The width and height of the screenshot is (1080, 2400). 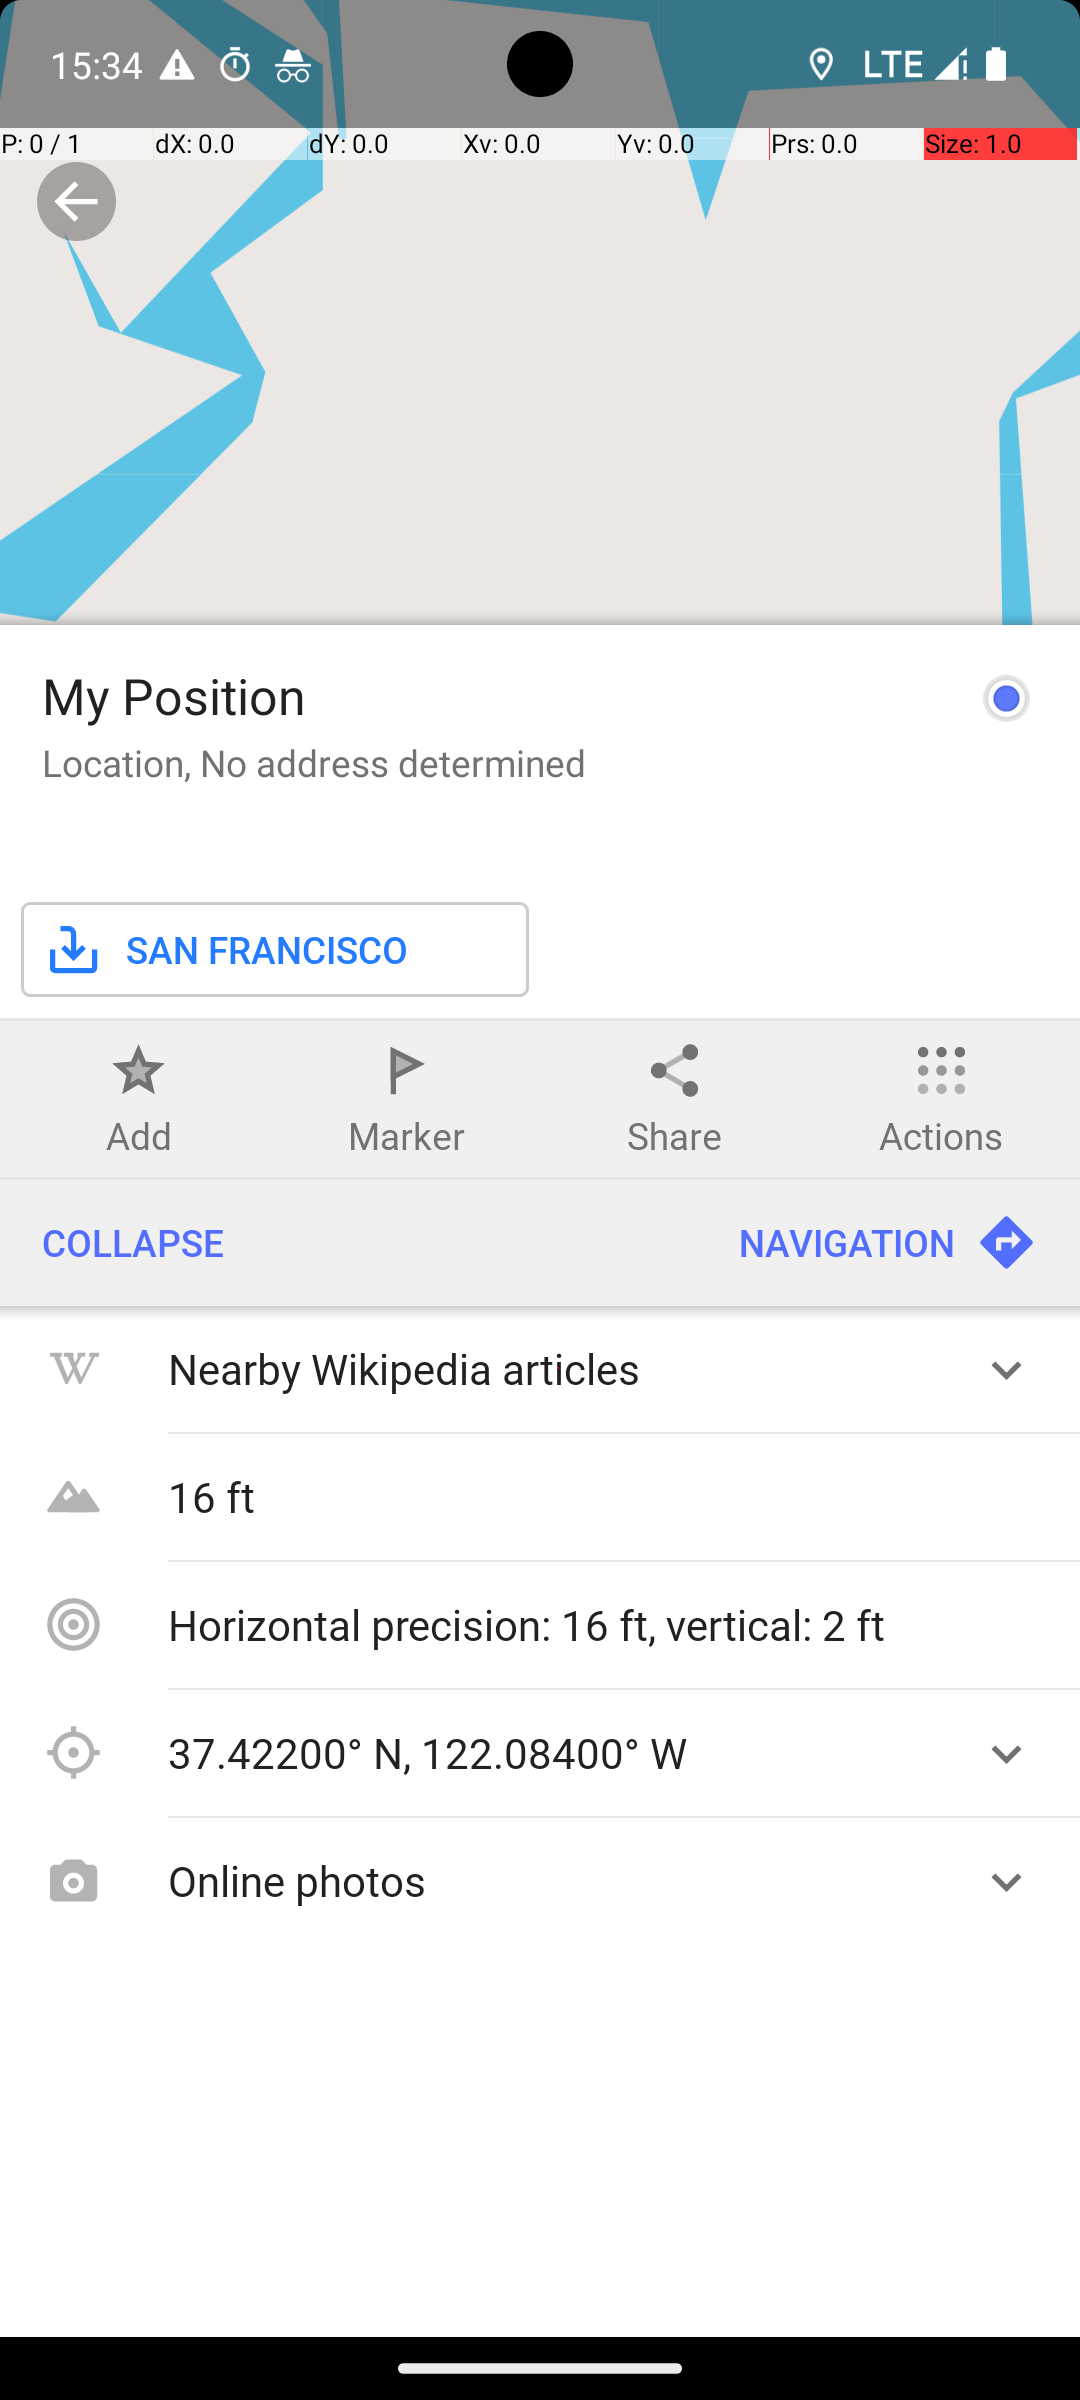 I want to click on NAVIGATION, so click(x=888, y=1243).